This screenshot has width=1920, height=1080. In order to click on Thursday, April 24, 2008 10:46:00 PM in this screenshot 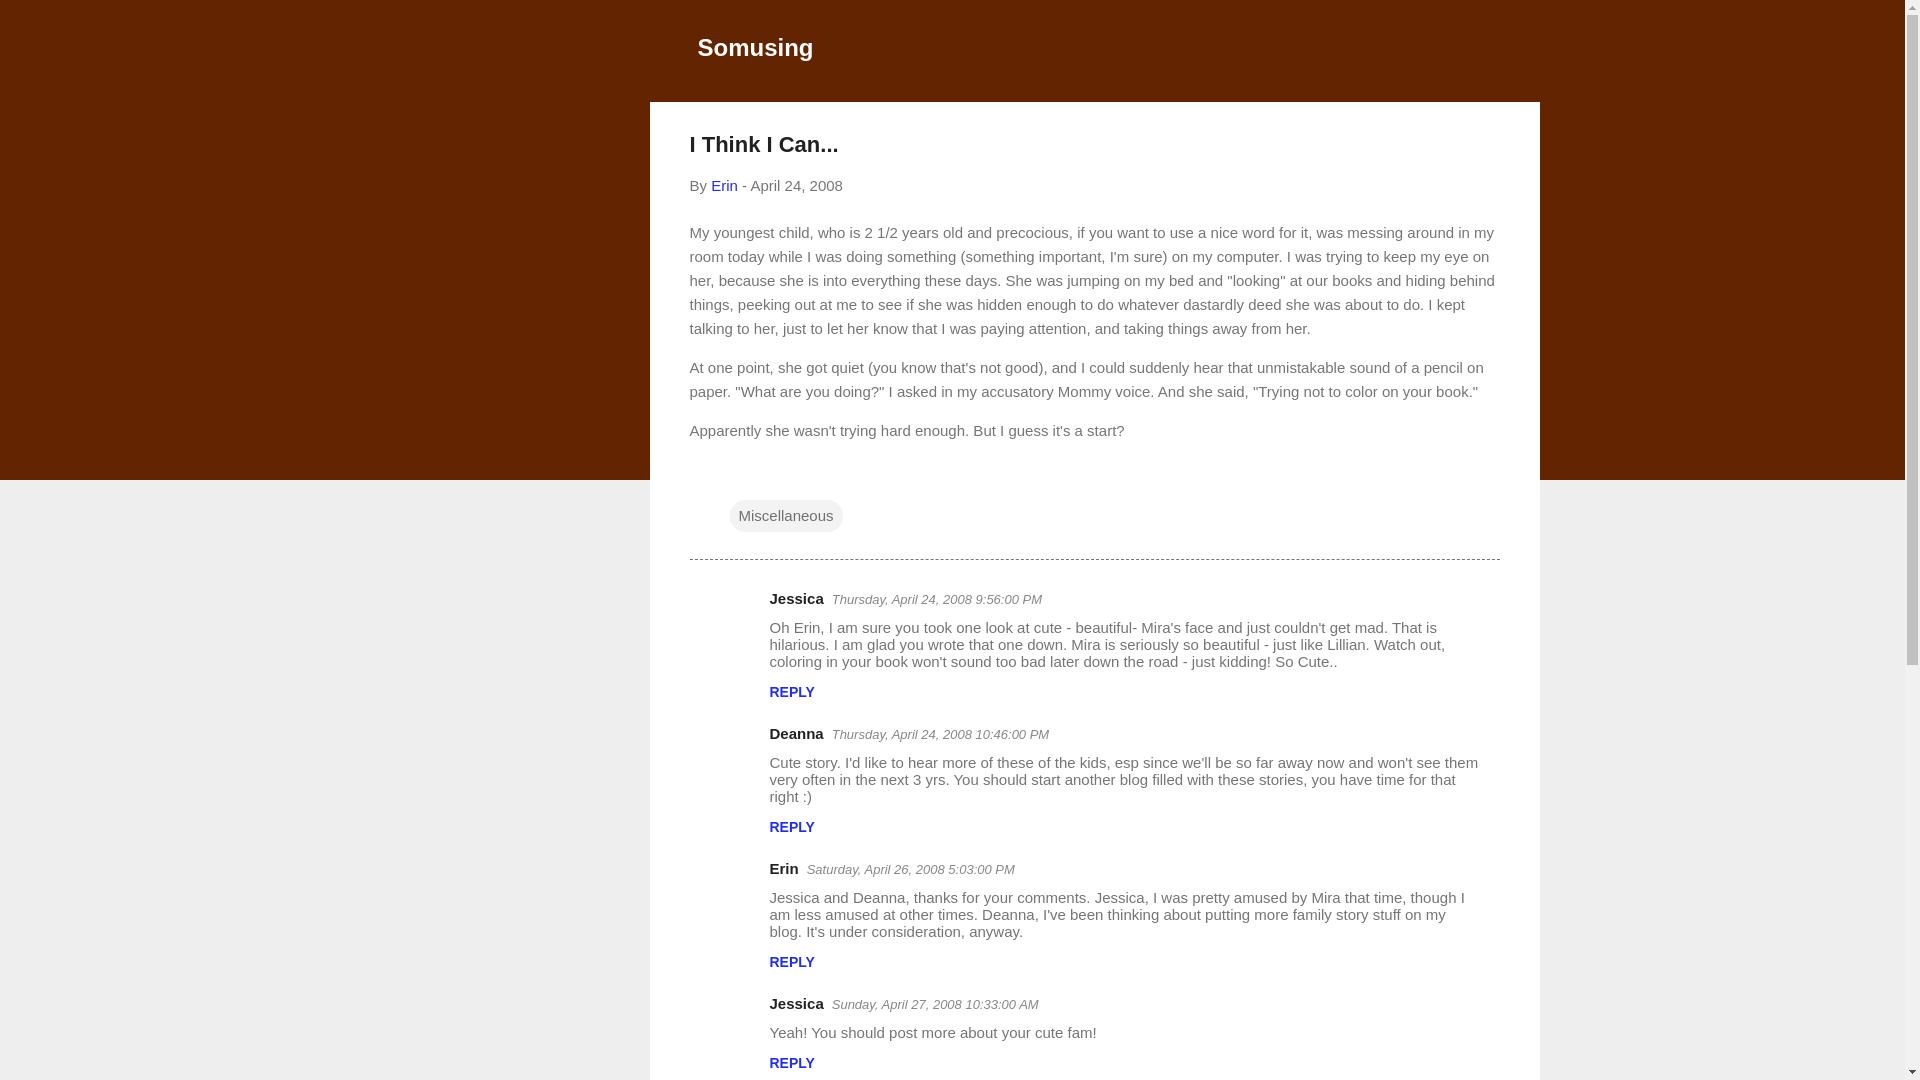, I will do `click(940, 734)`.